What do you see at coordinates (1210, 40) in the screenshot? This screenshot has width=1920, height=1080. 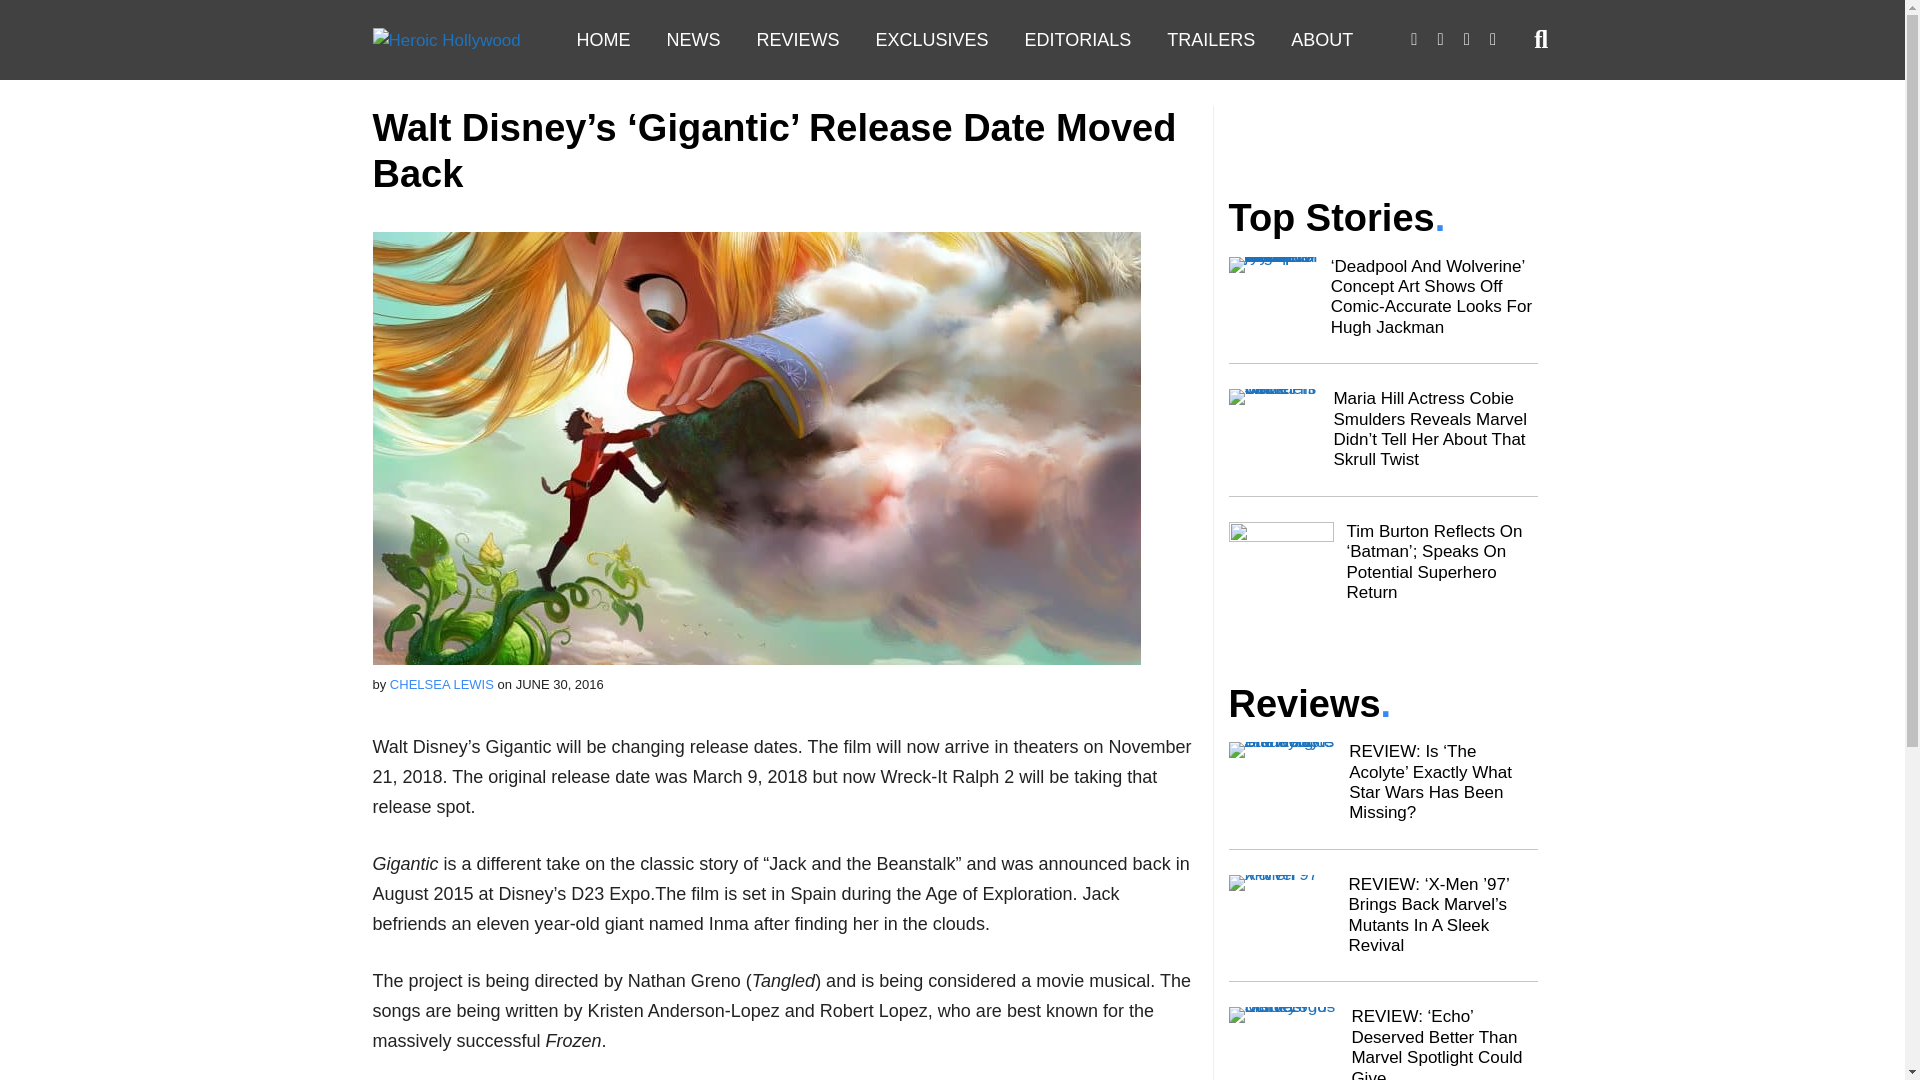 I see `TRAILERS` at bounding box center [1210, 40].